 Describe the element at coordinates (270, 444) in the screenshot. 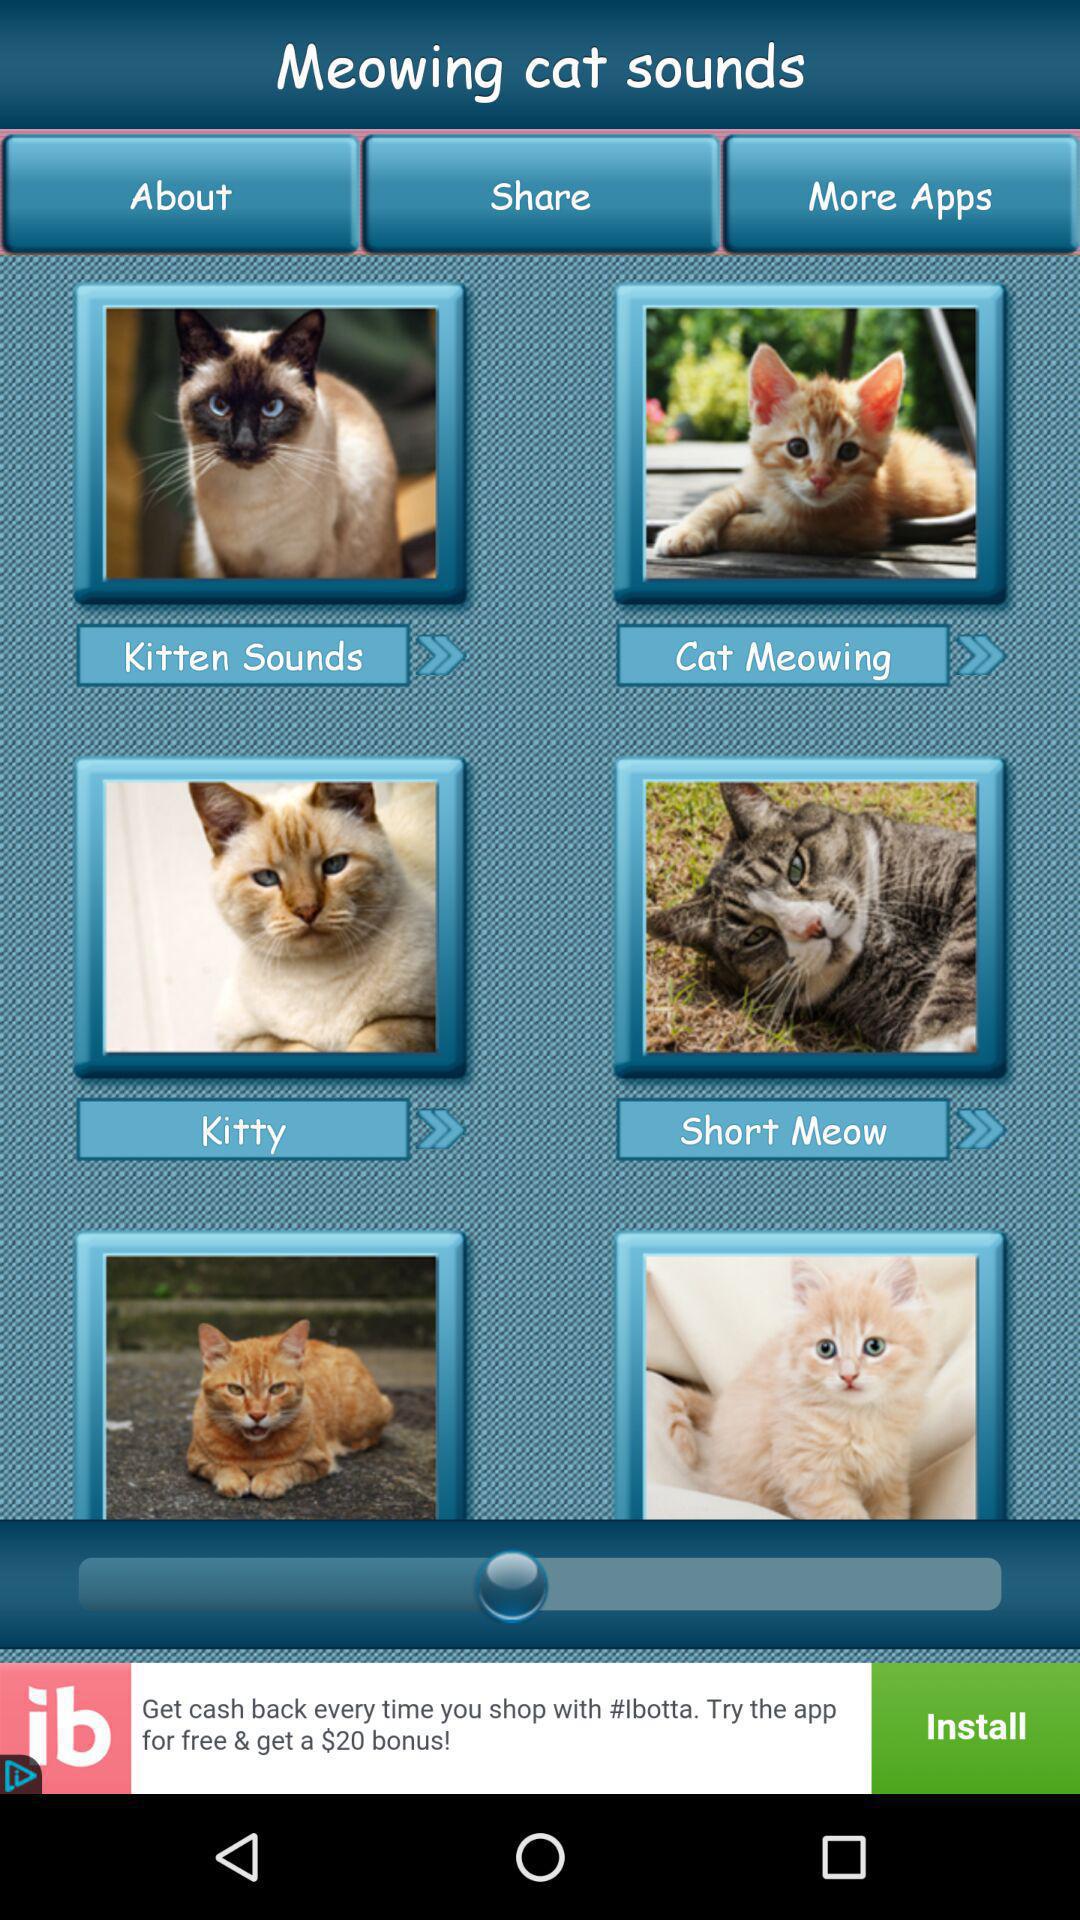

I see `hear kitten sounds` at that location.